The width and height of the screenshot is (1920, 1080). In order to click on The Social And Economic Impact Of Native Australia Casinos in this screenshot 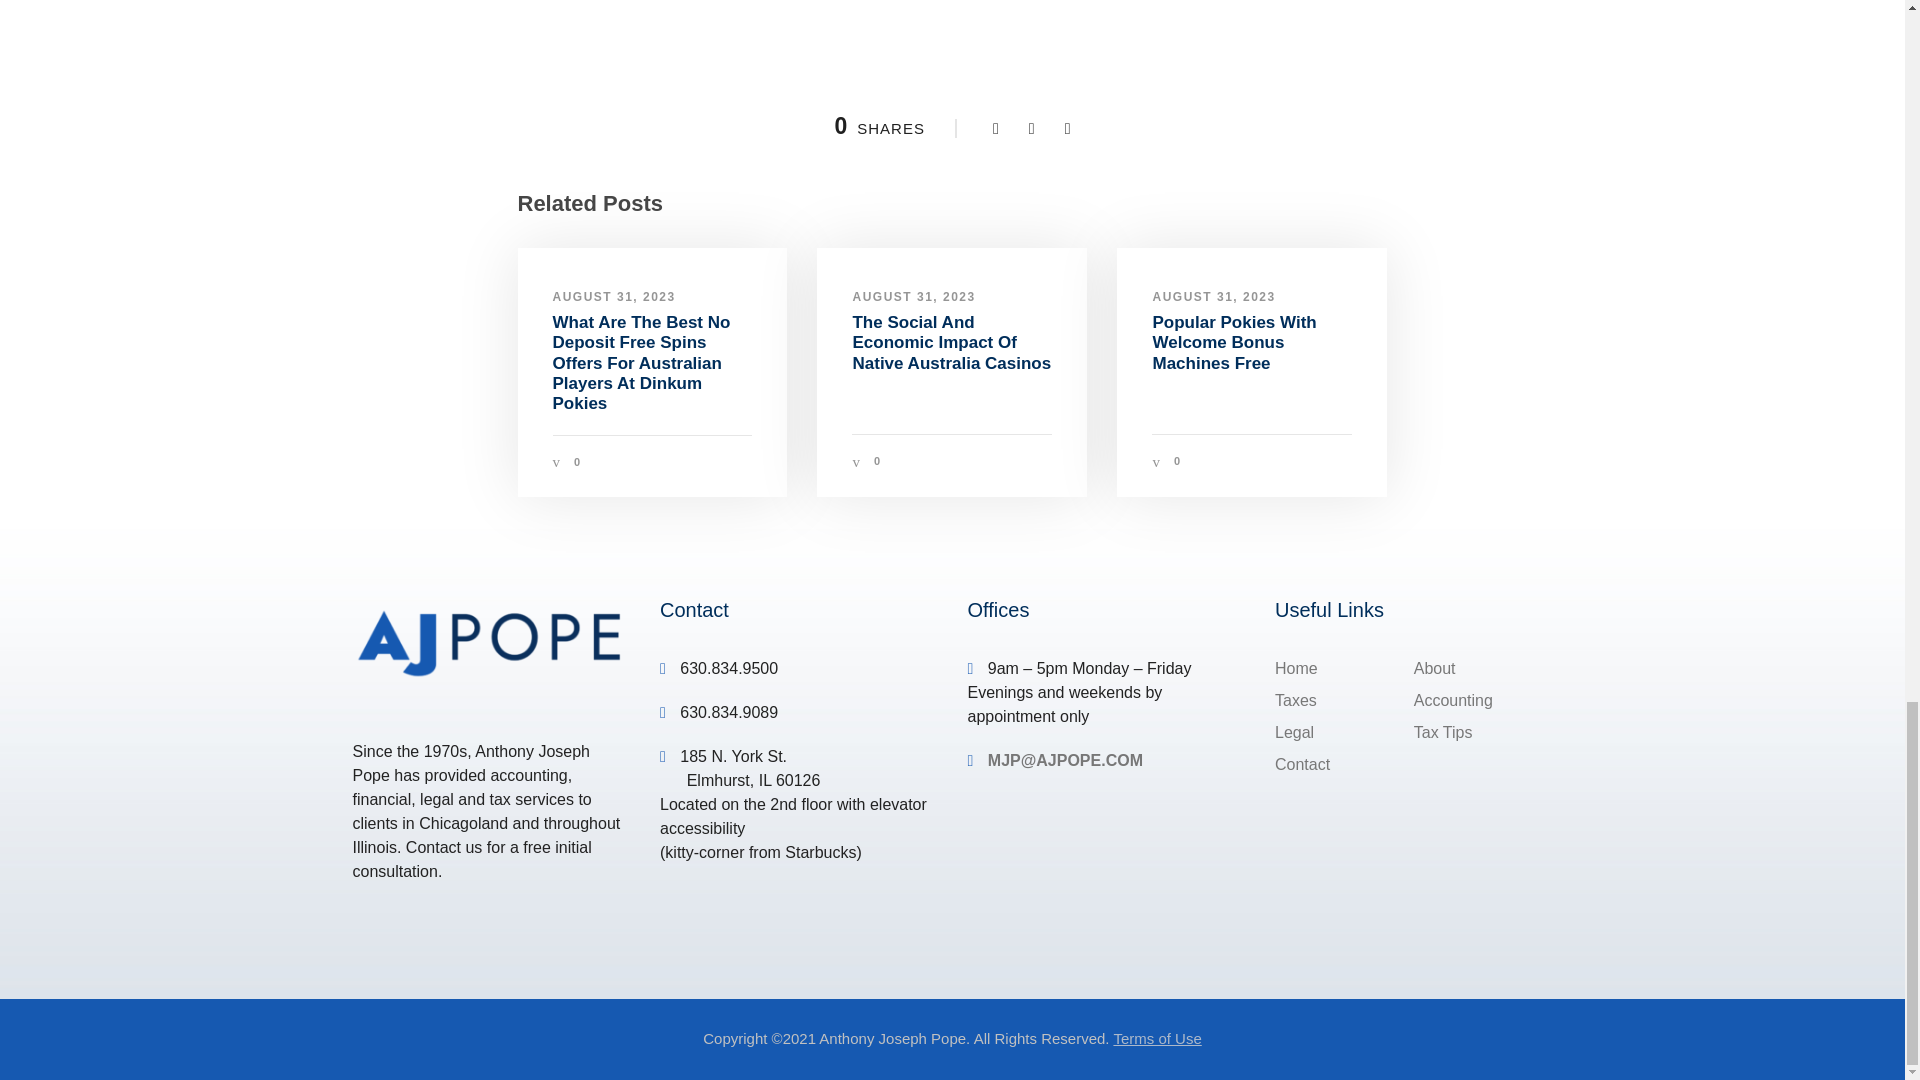, I will do `click(951, 342)`.